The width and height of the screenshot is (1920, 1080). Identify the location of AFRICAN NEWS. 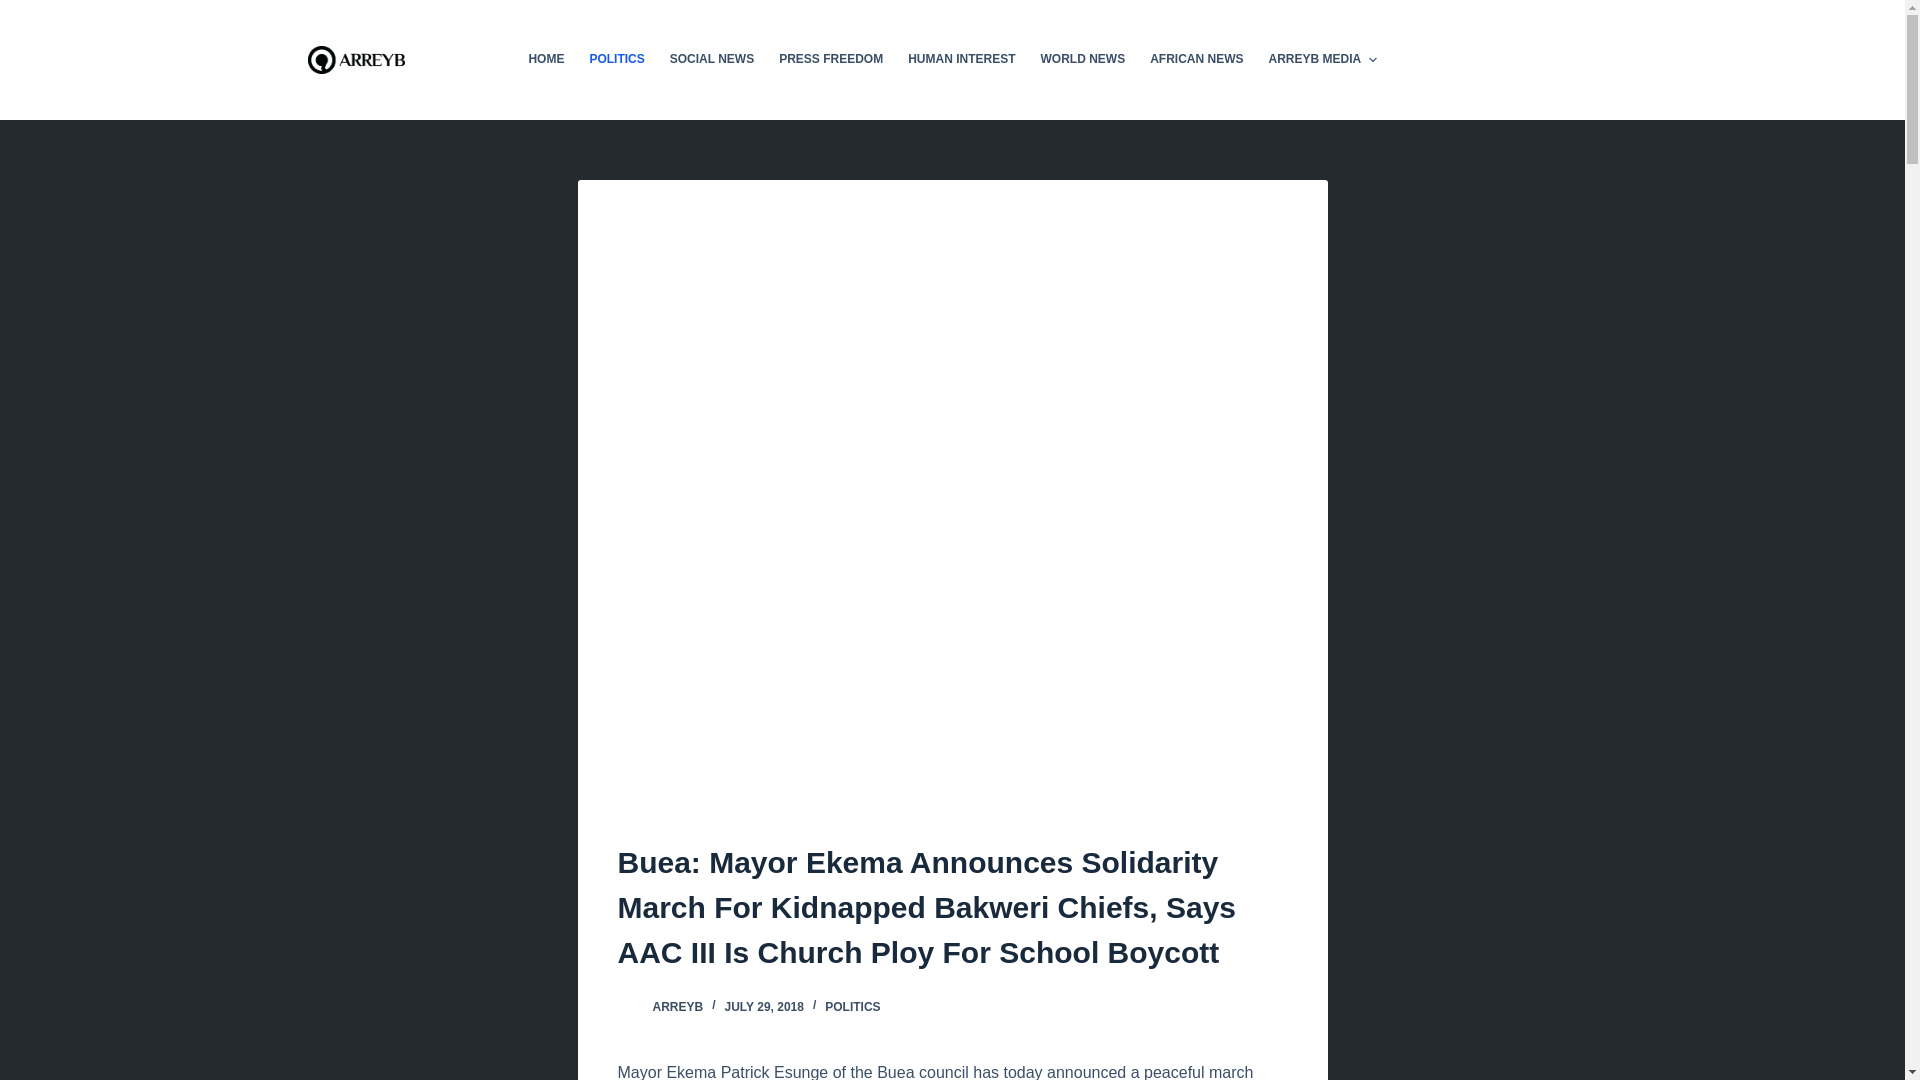
(1196, 60).